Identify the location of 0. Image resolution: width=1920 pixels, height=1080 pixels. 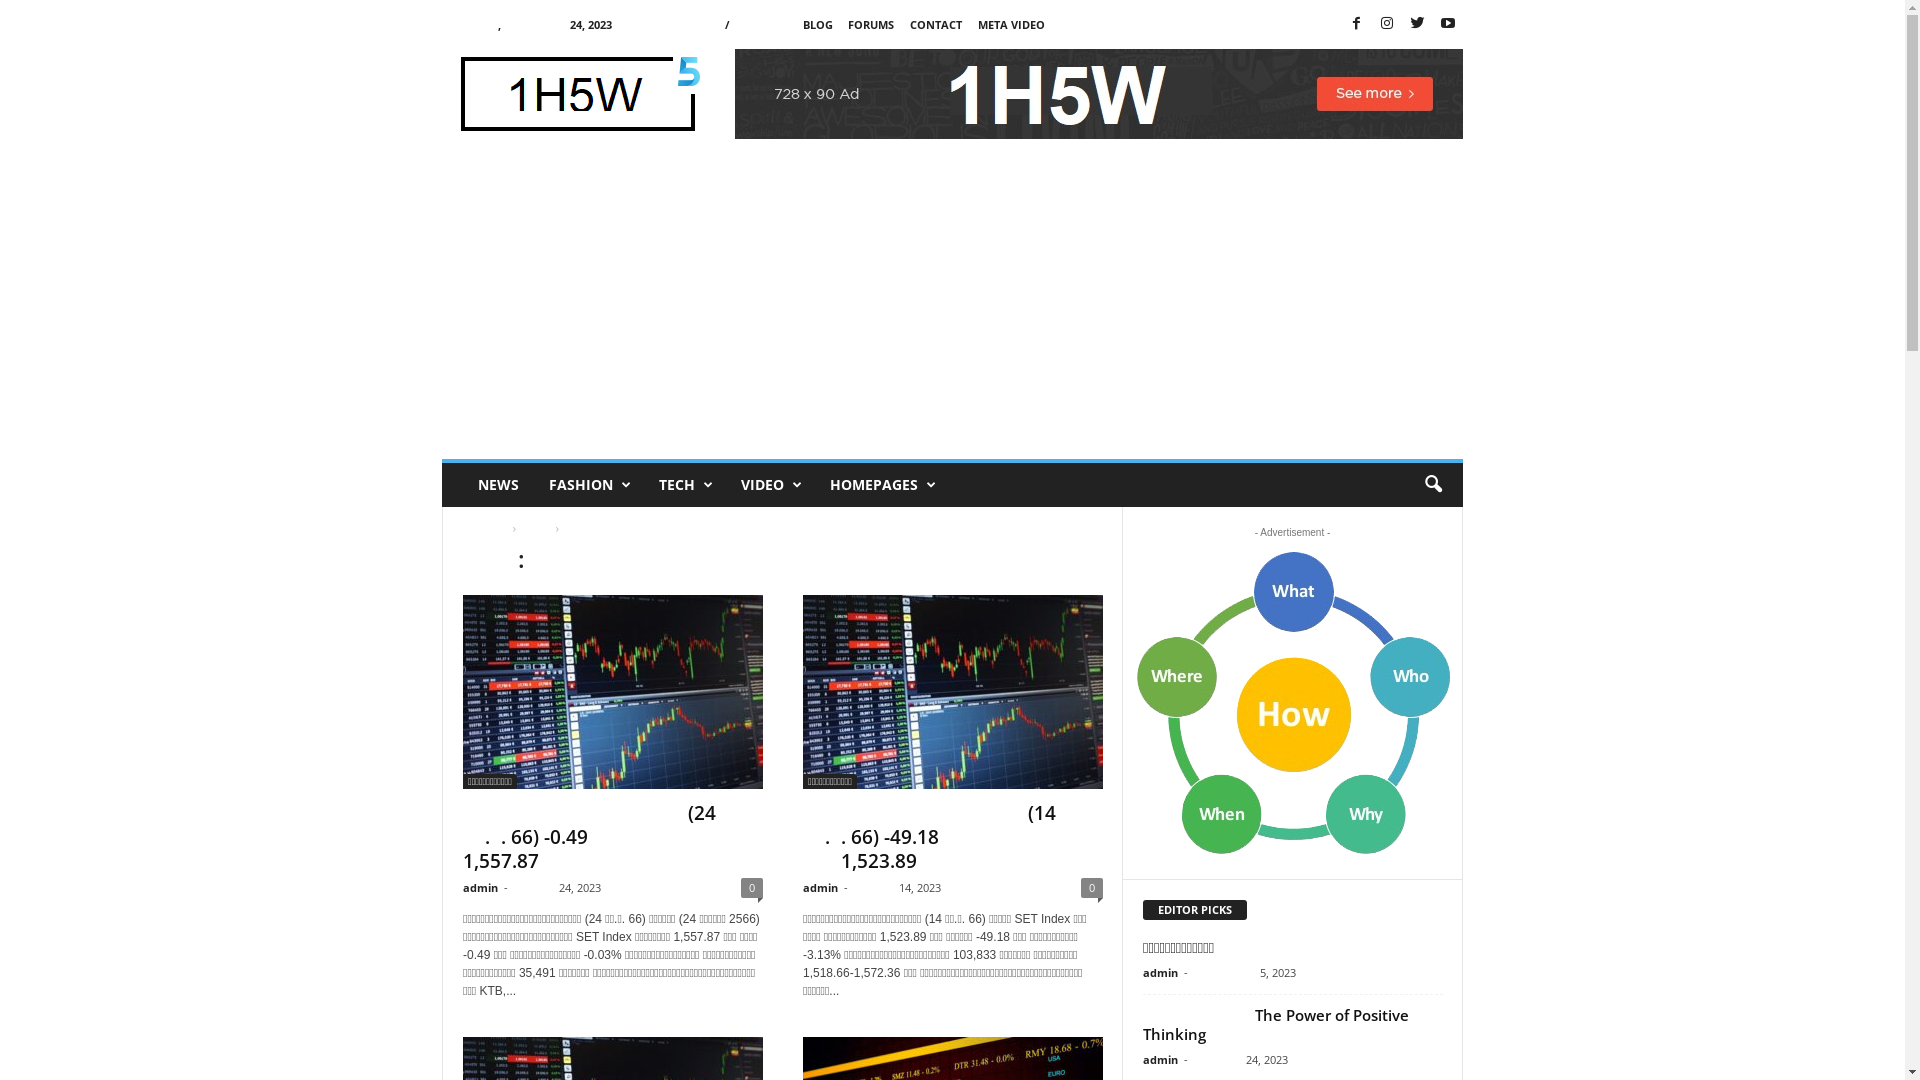
(1092, 888).